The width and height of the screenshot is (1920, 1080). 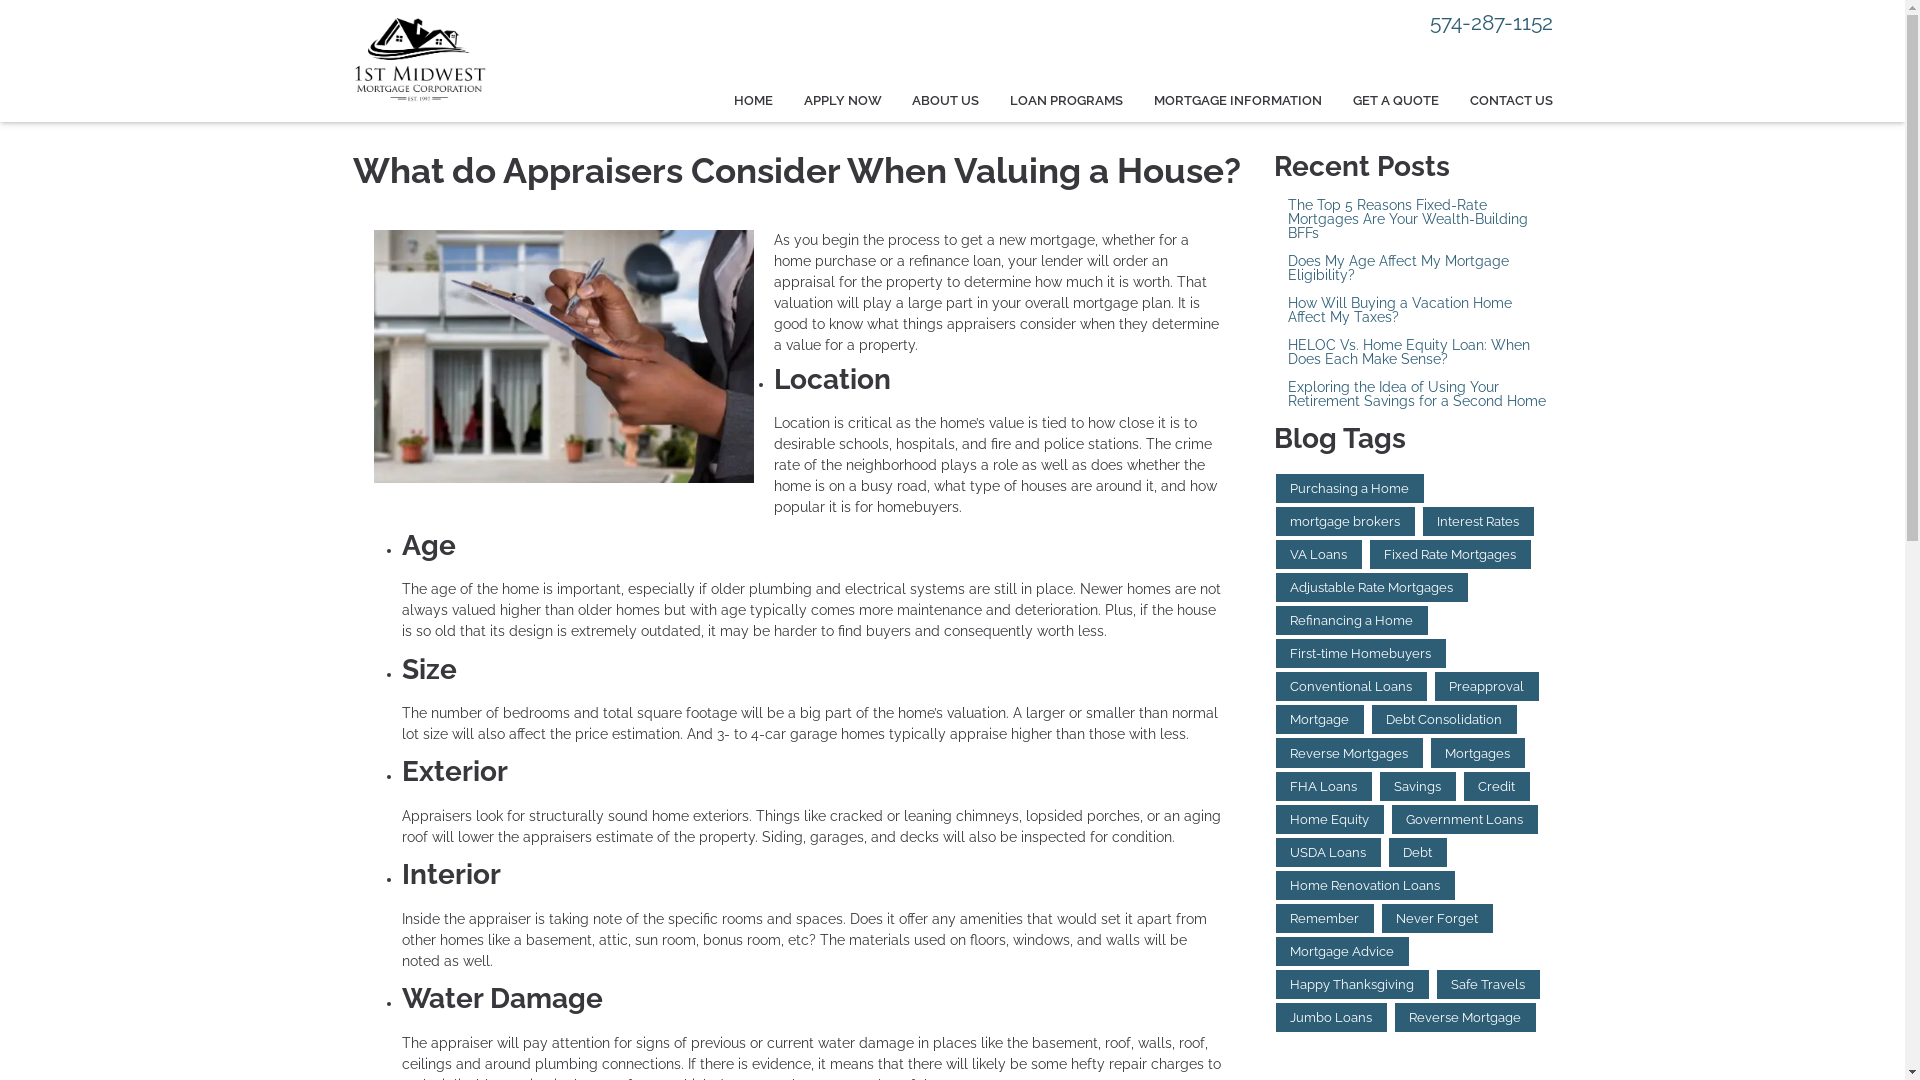 What do you see at coordinates (1396, 102) in the screenshot?
I see `GET A QUOTE` at bounding box center [1396, 102].